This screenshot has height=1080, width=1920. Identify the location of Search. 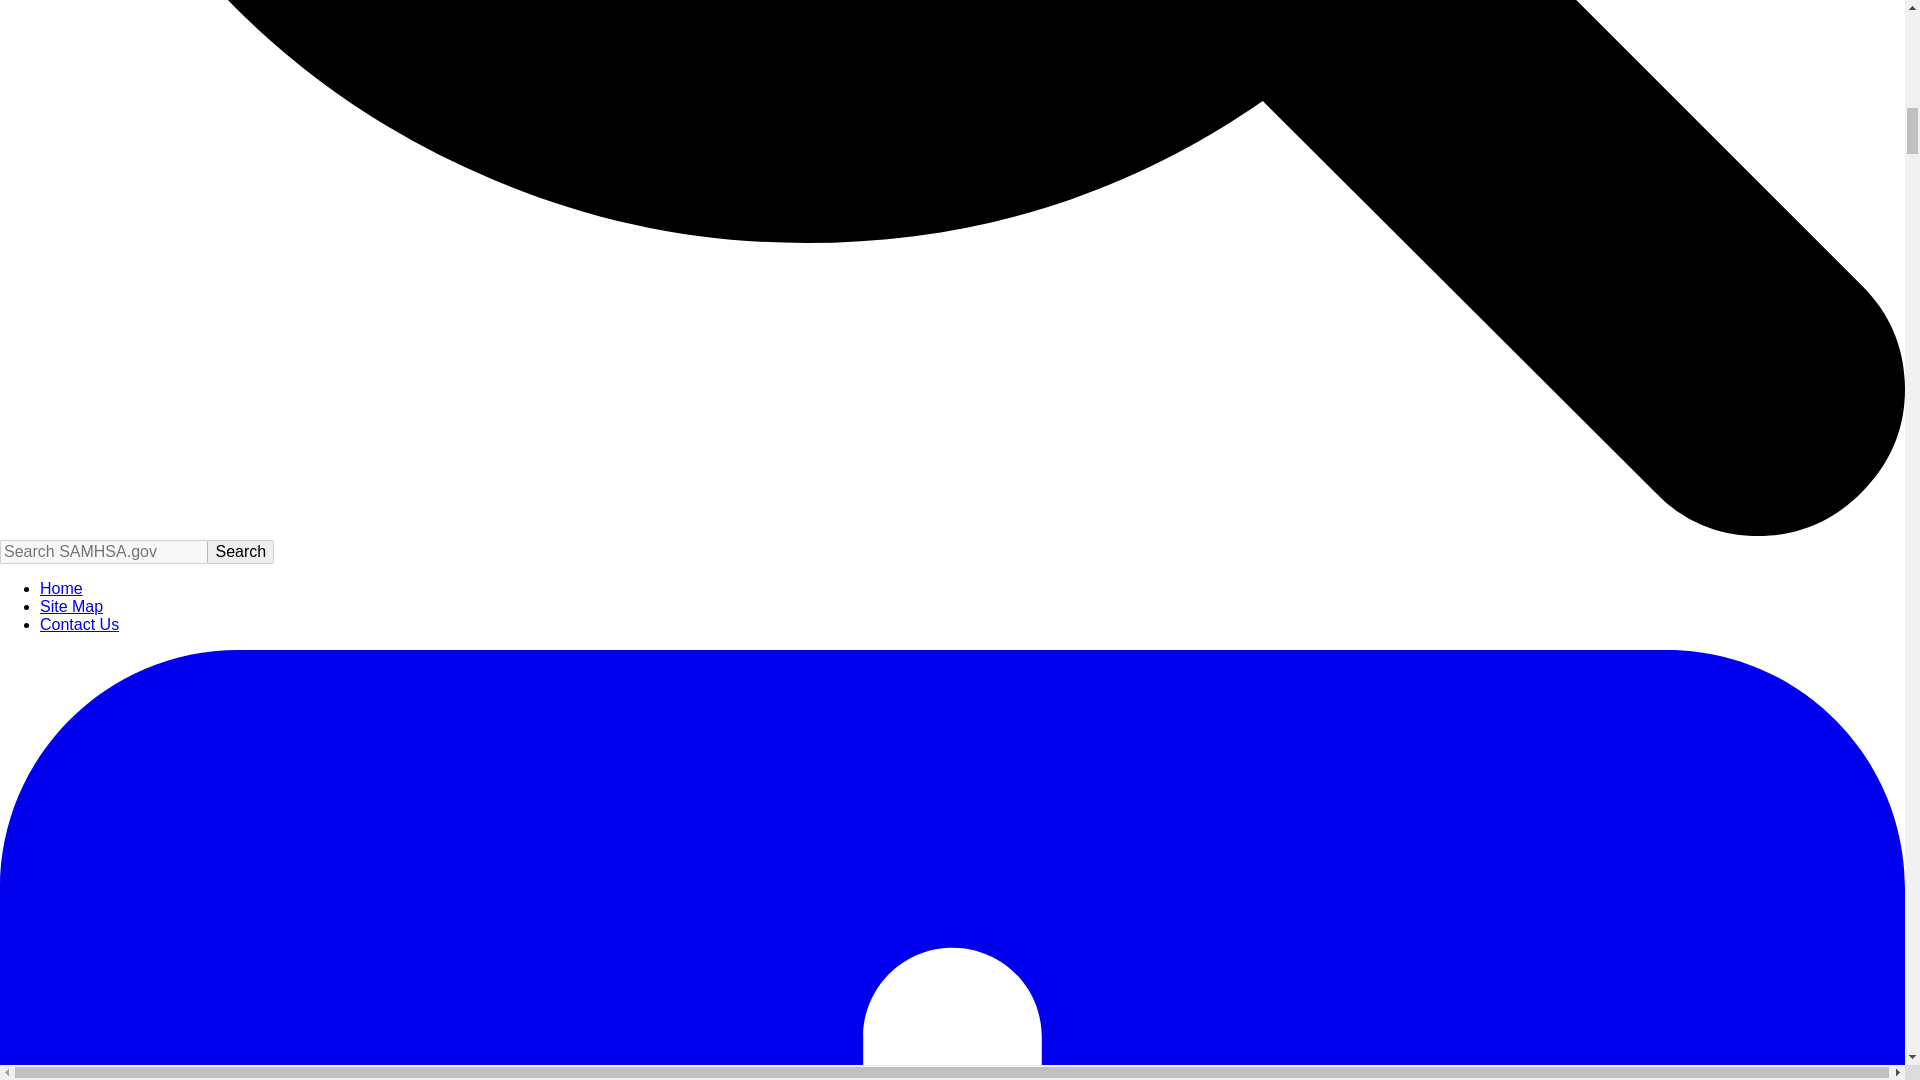
(240, 552).